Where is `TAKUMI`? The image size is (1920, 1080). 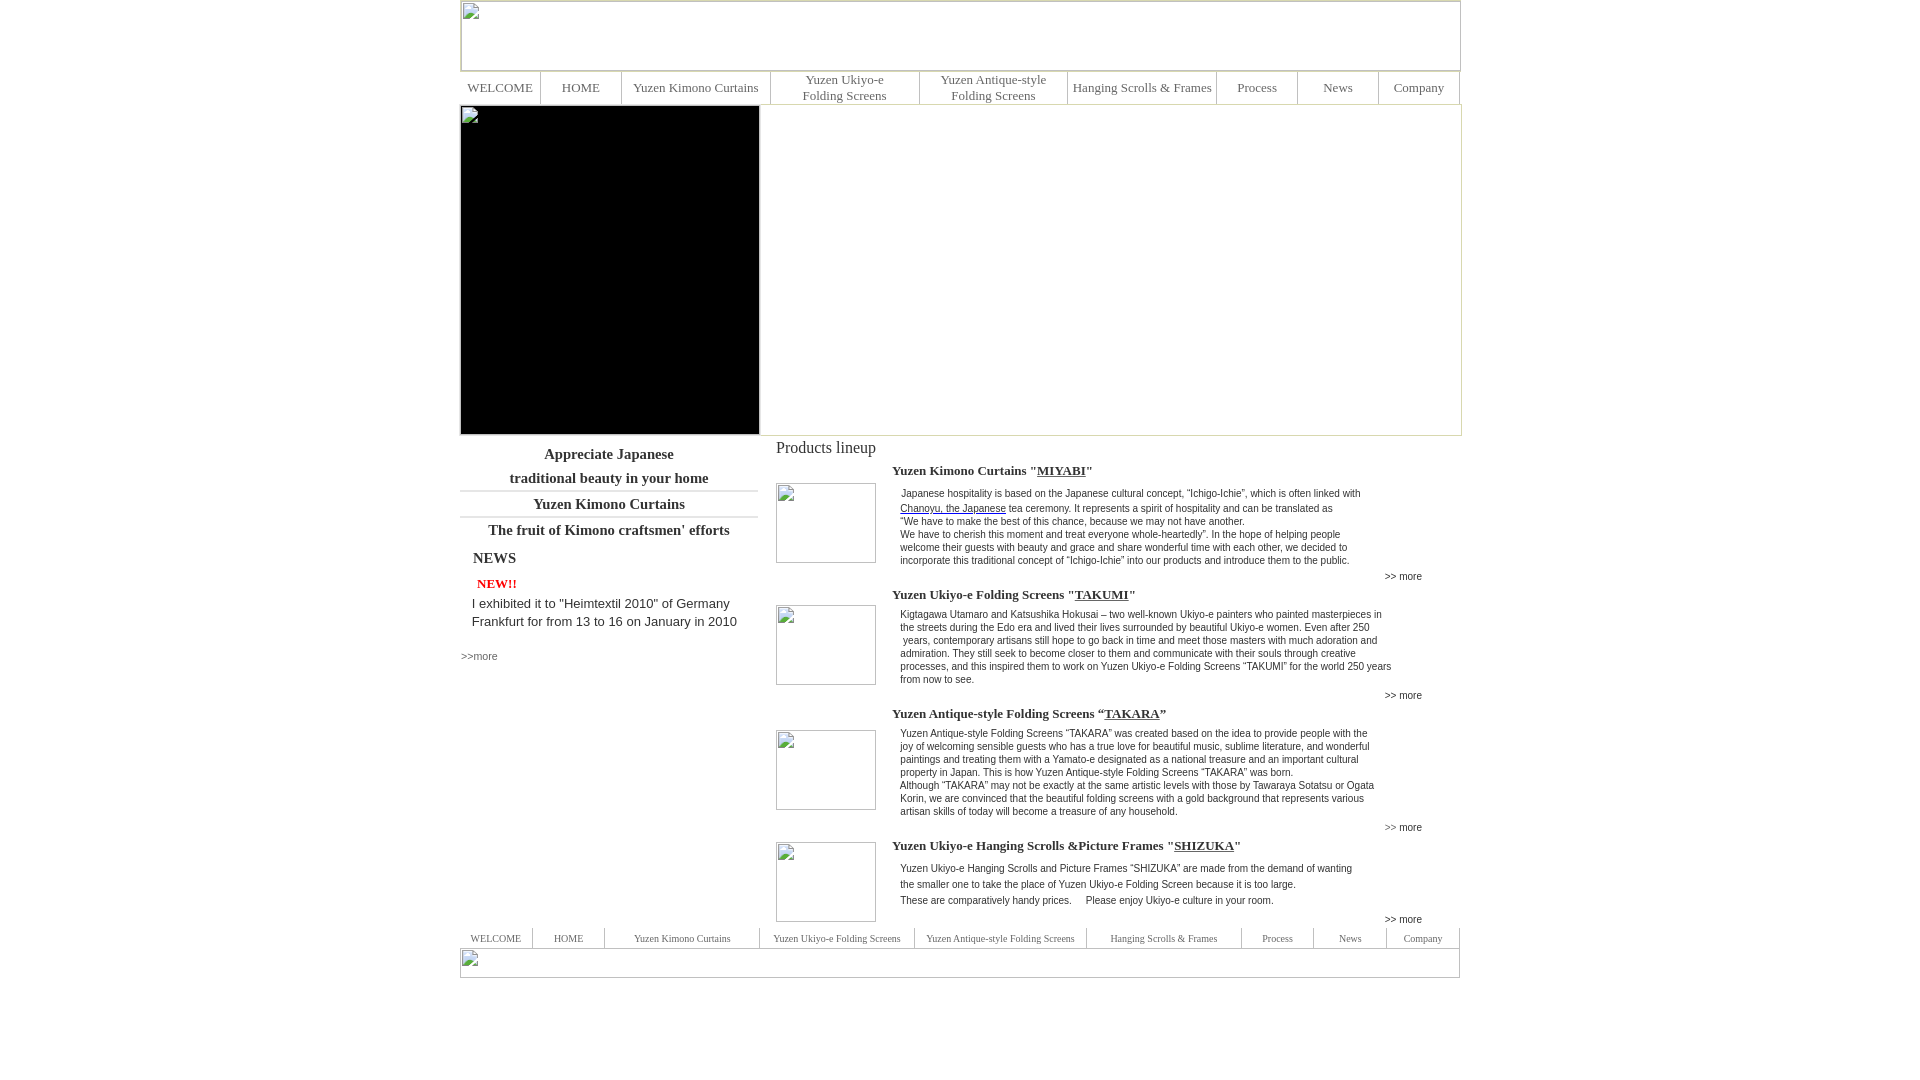 TAKUMI is located at coordinates (1102, 594).